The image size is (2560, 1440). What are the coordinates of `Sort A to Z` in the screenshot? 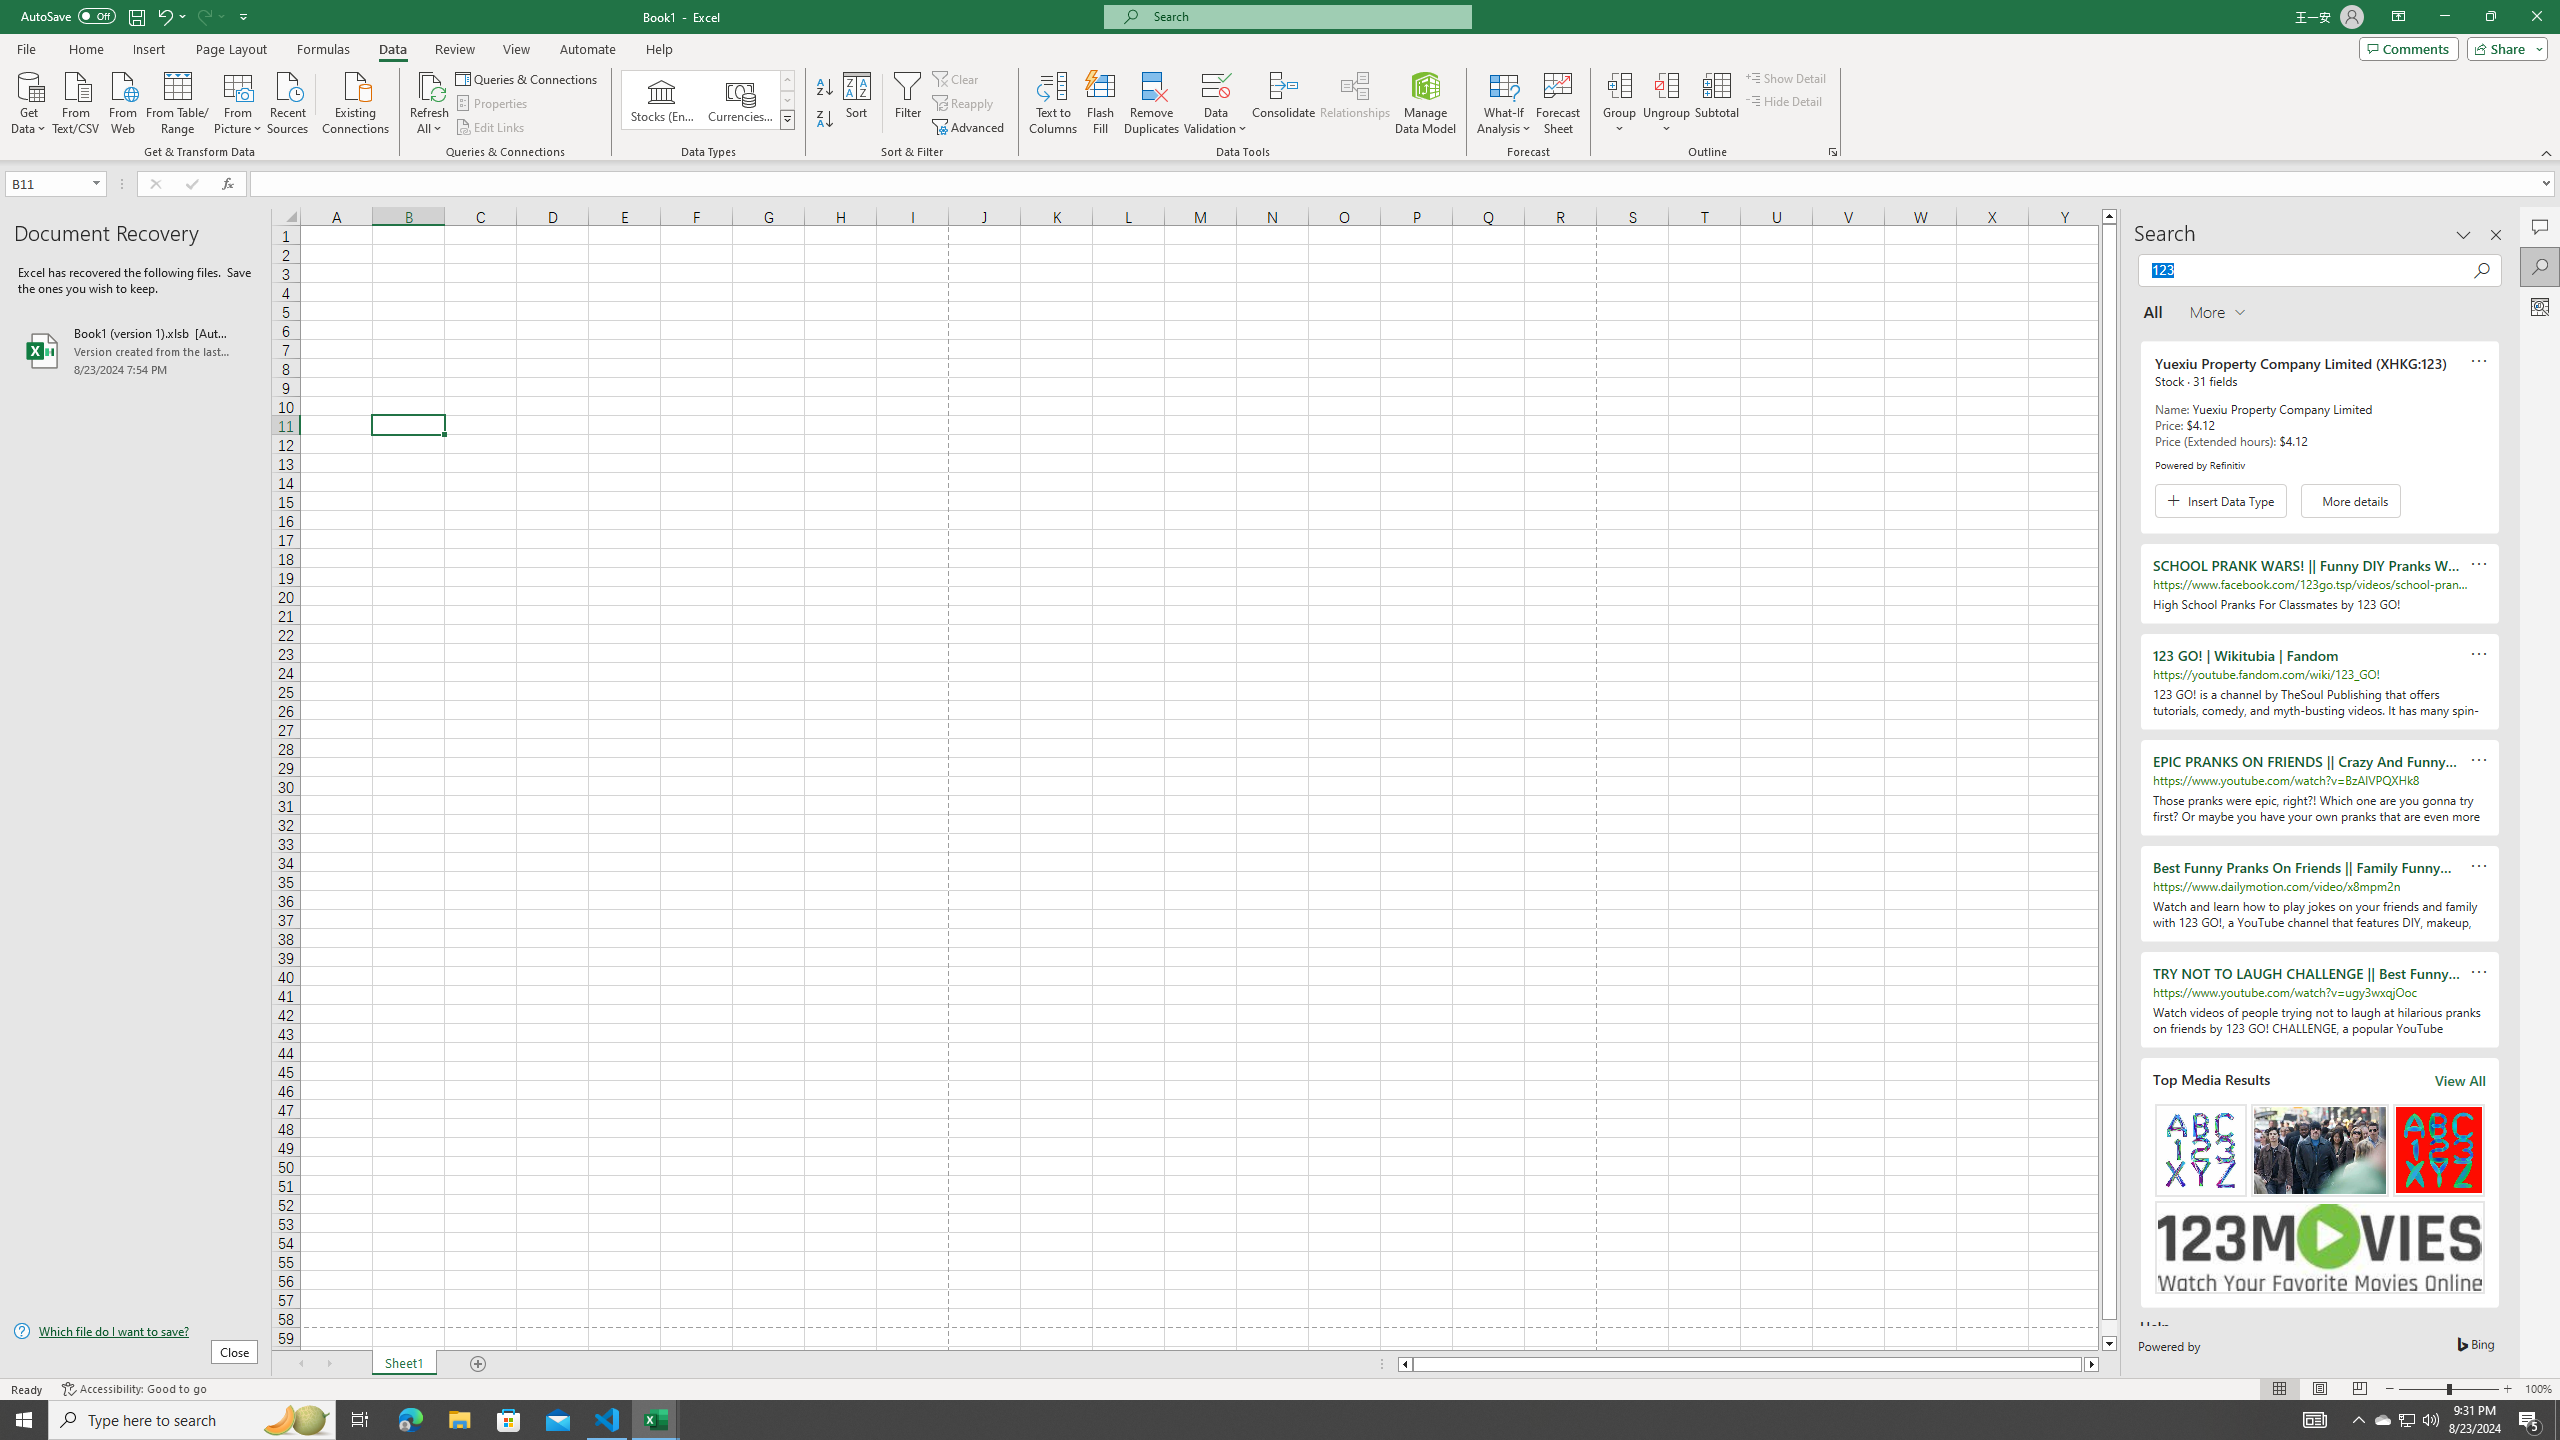 It's located at (826, 88).